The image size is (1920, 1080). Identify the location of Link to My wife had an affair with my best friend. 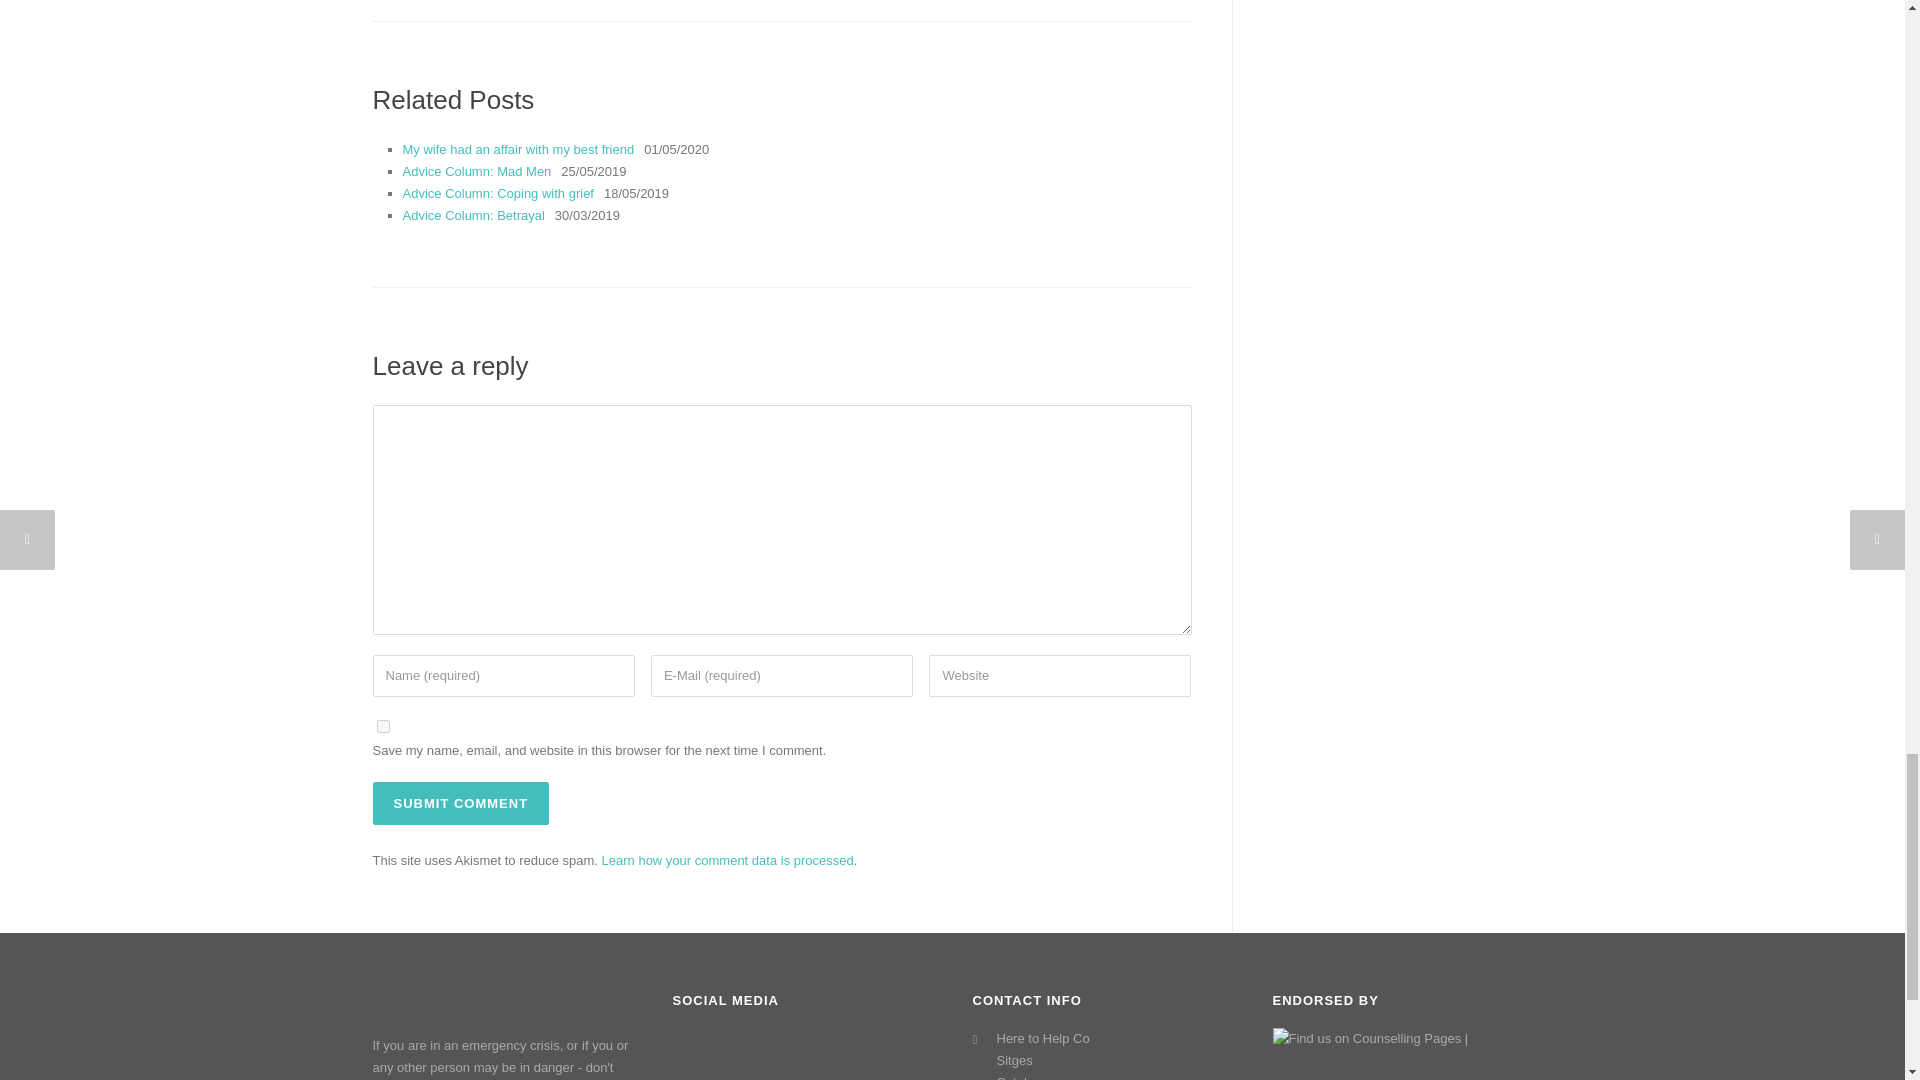
(517, 148).